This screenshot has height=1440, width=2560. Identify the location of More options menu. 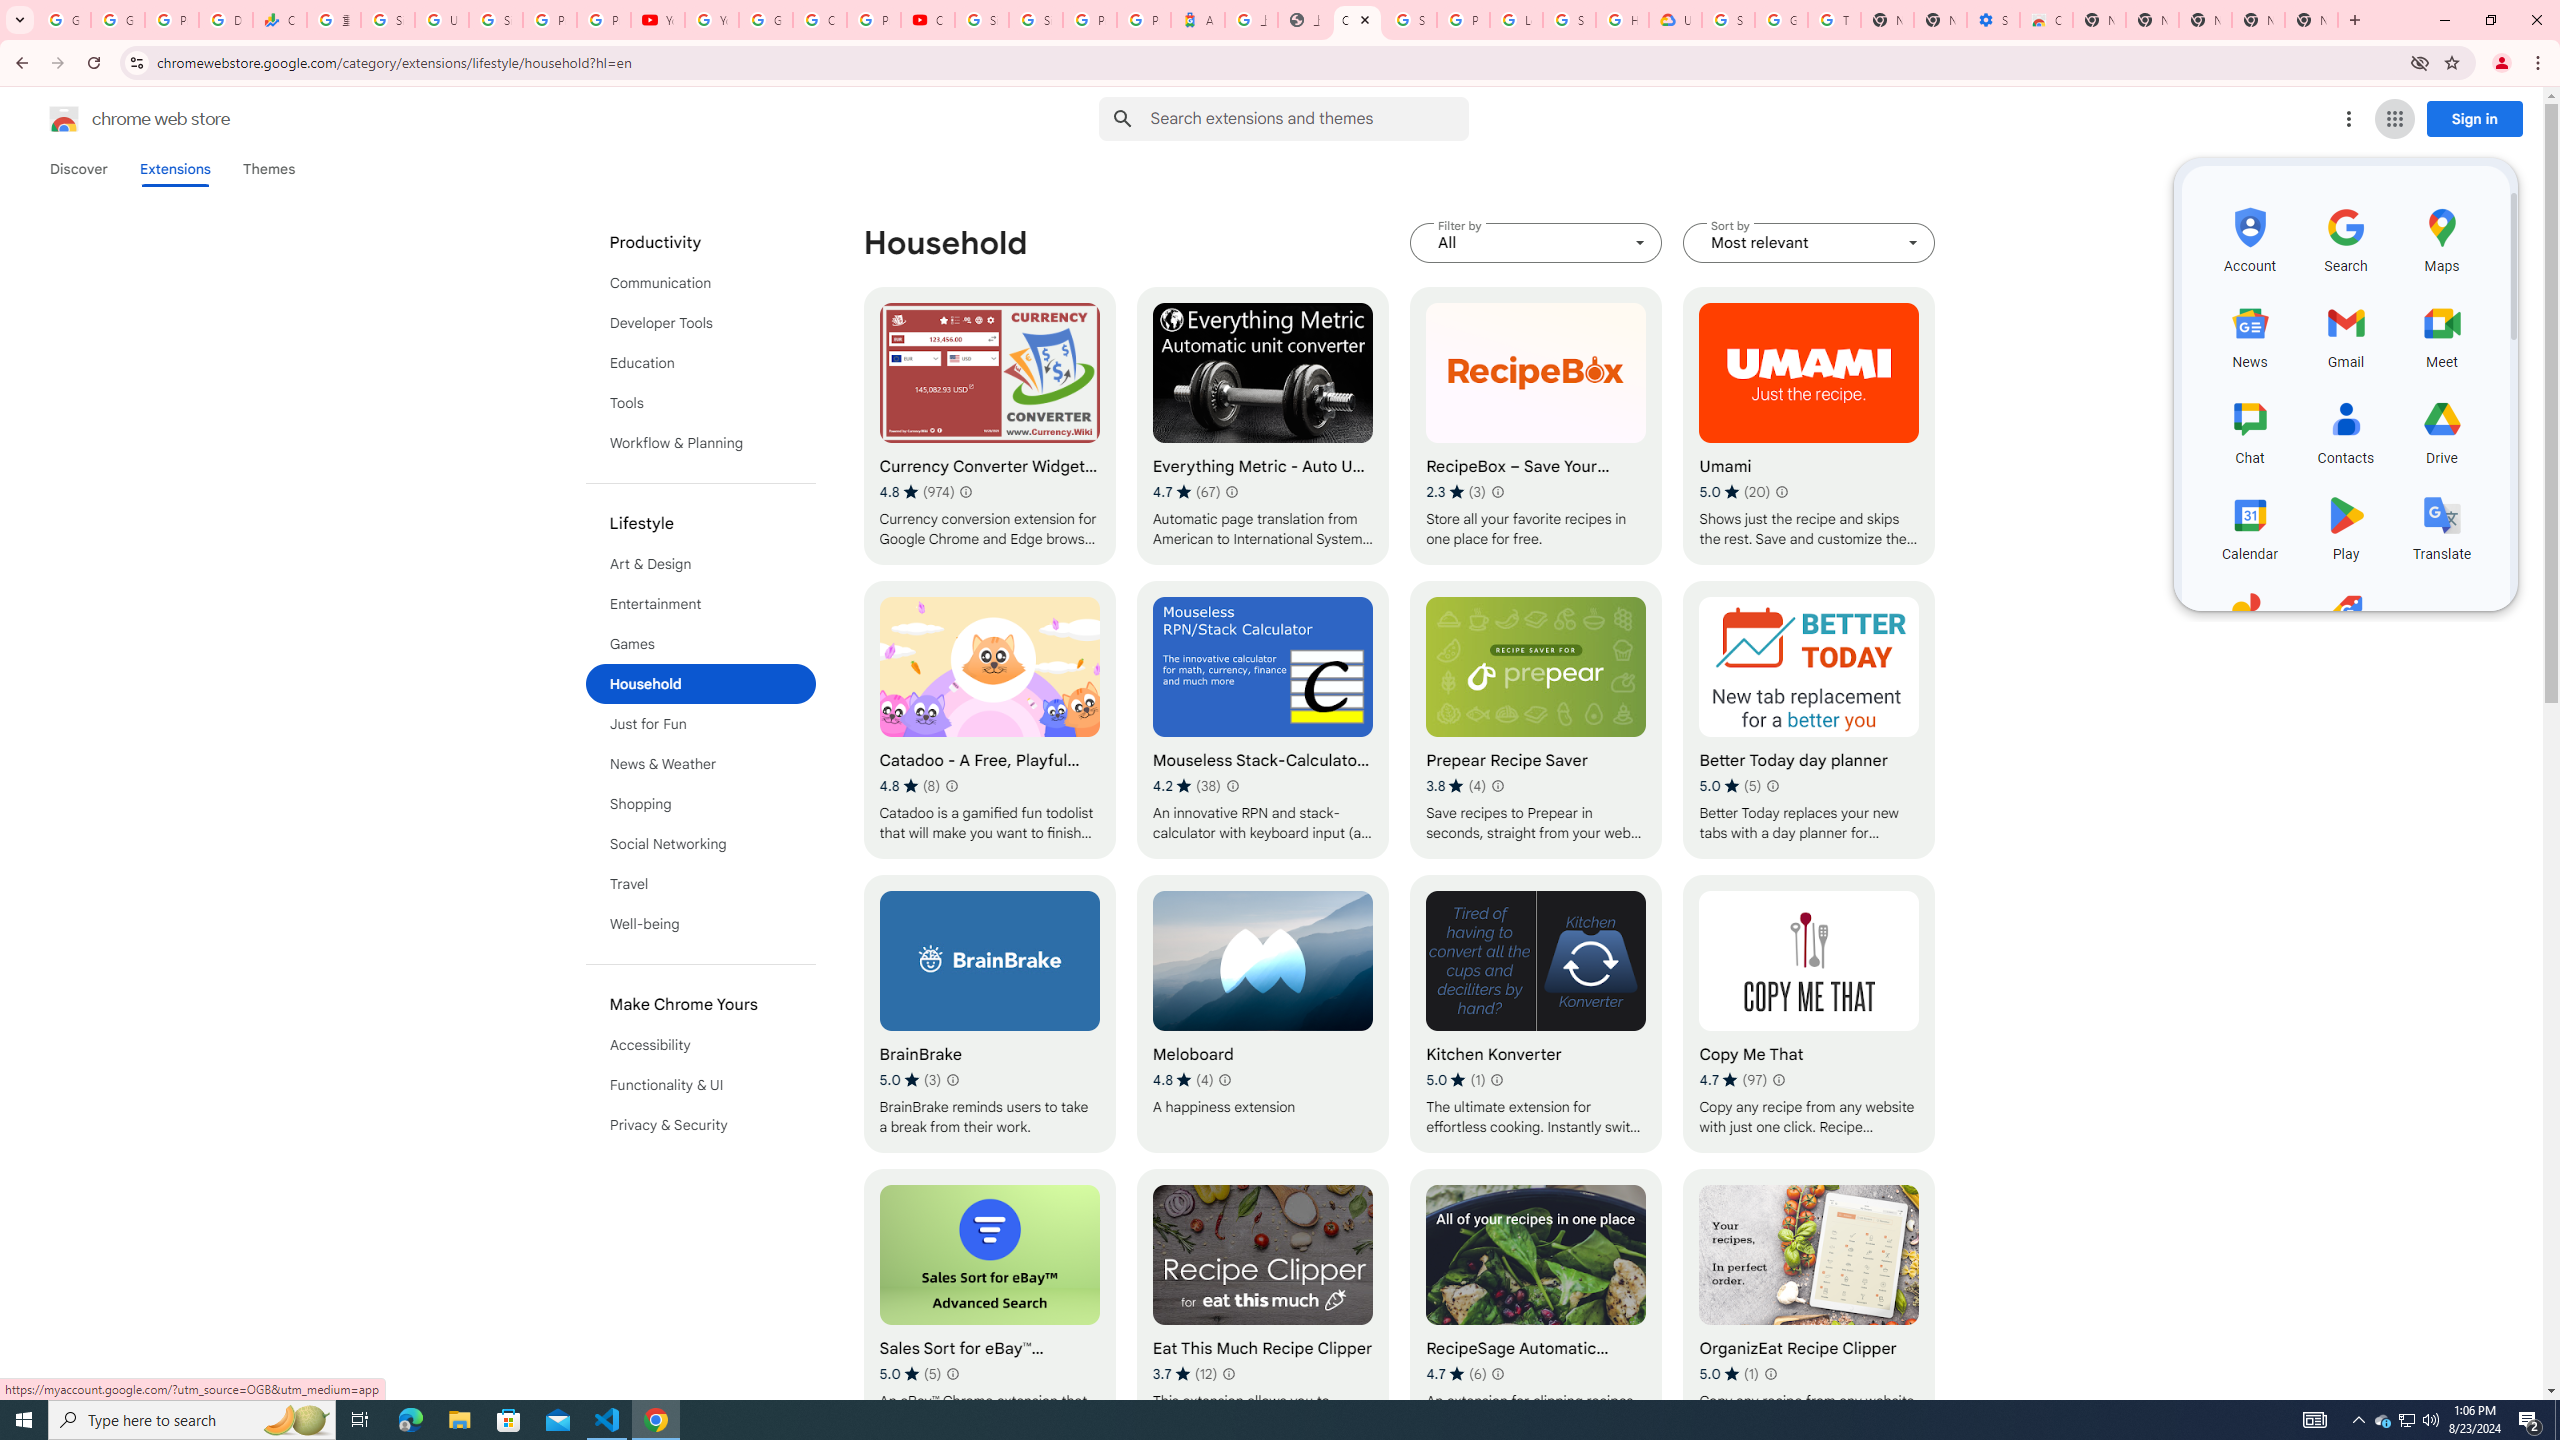
(2348, 119).